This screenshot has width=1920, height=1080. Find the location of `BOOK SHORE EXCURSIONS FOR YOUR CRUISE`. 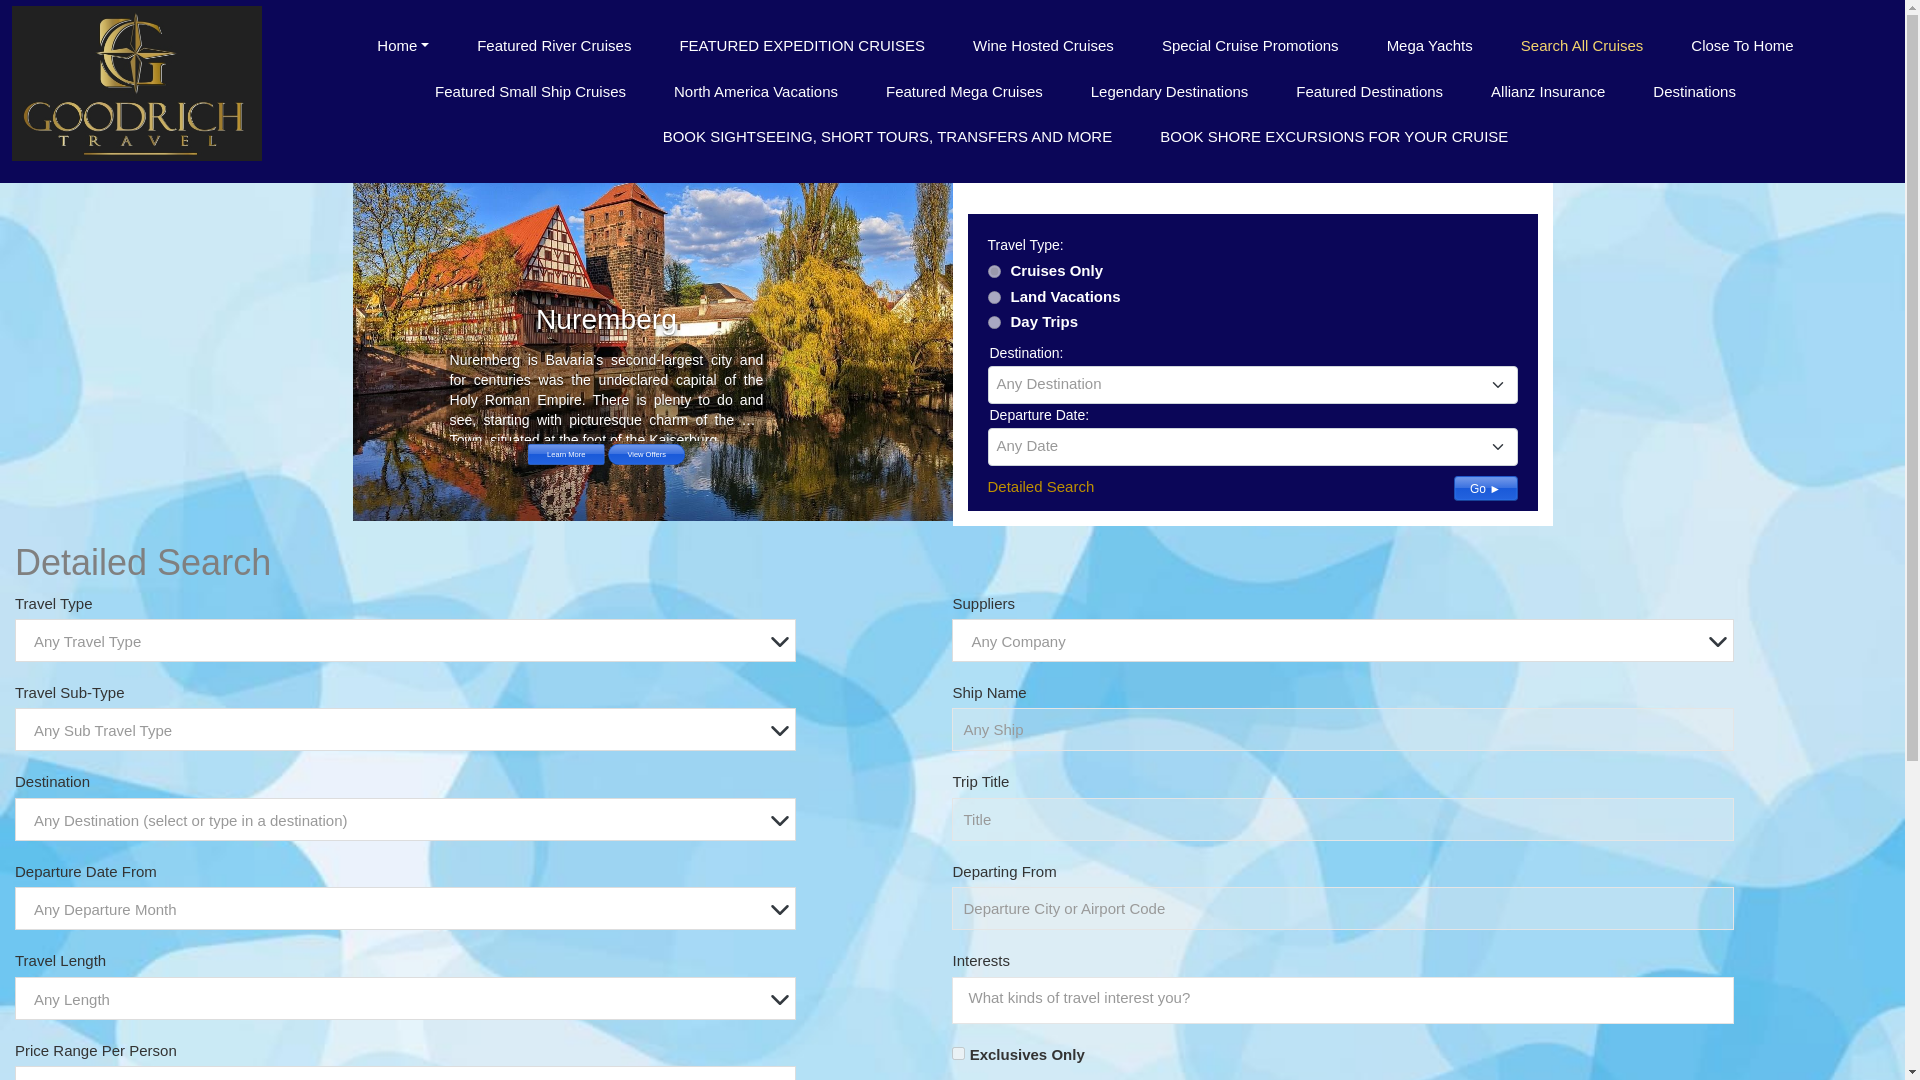

BOOK SHORE EXCURSIONS FOR YOUR CRUISE is located at coordinates (1334, 136).